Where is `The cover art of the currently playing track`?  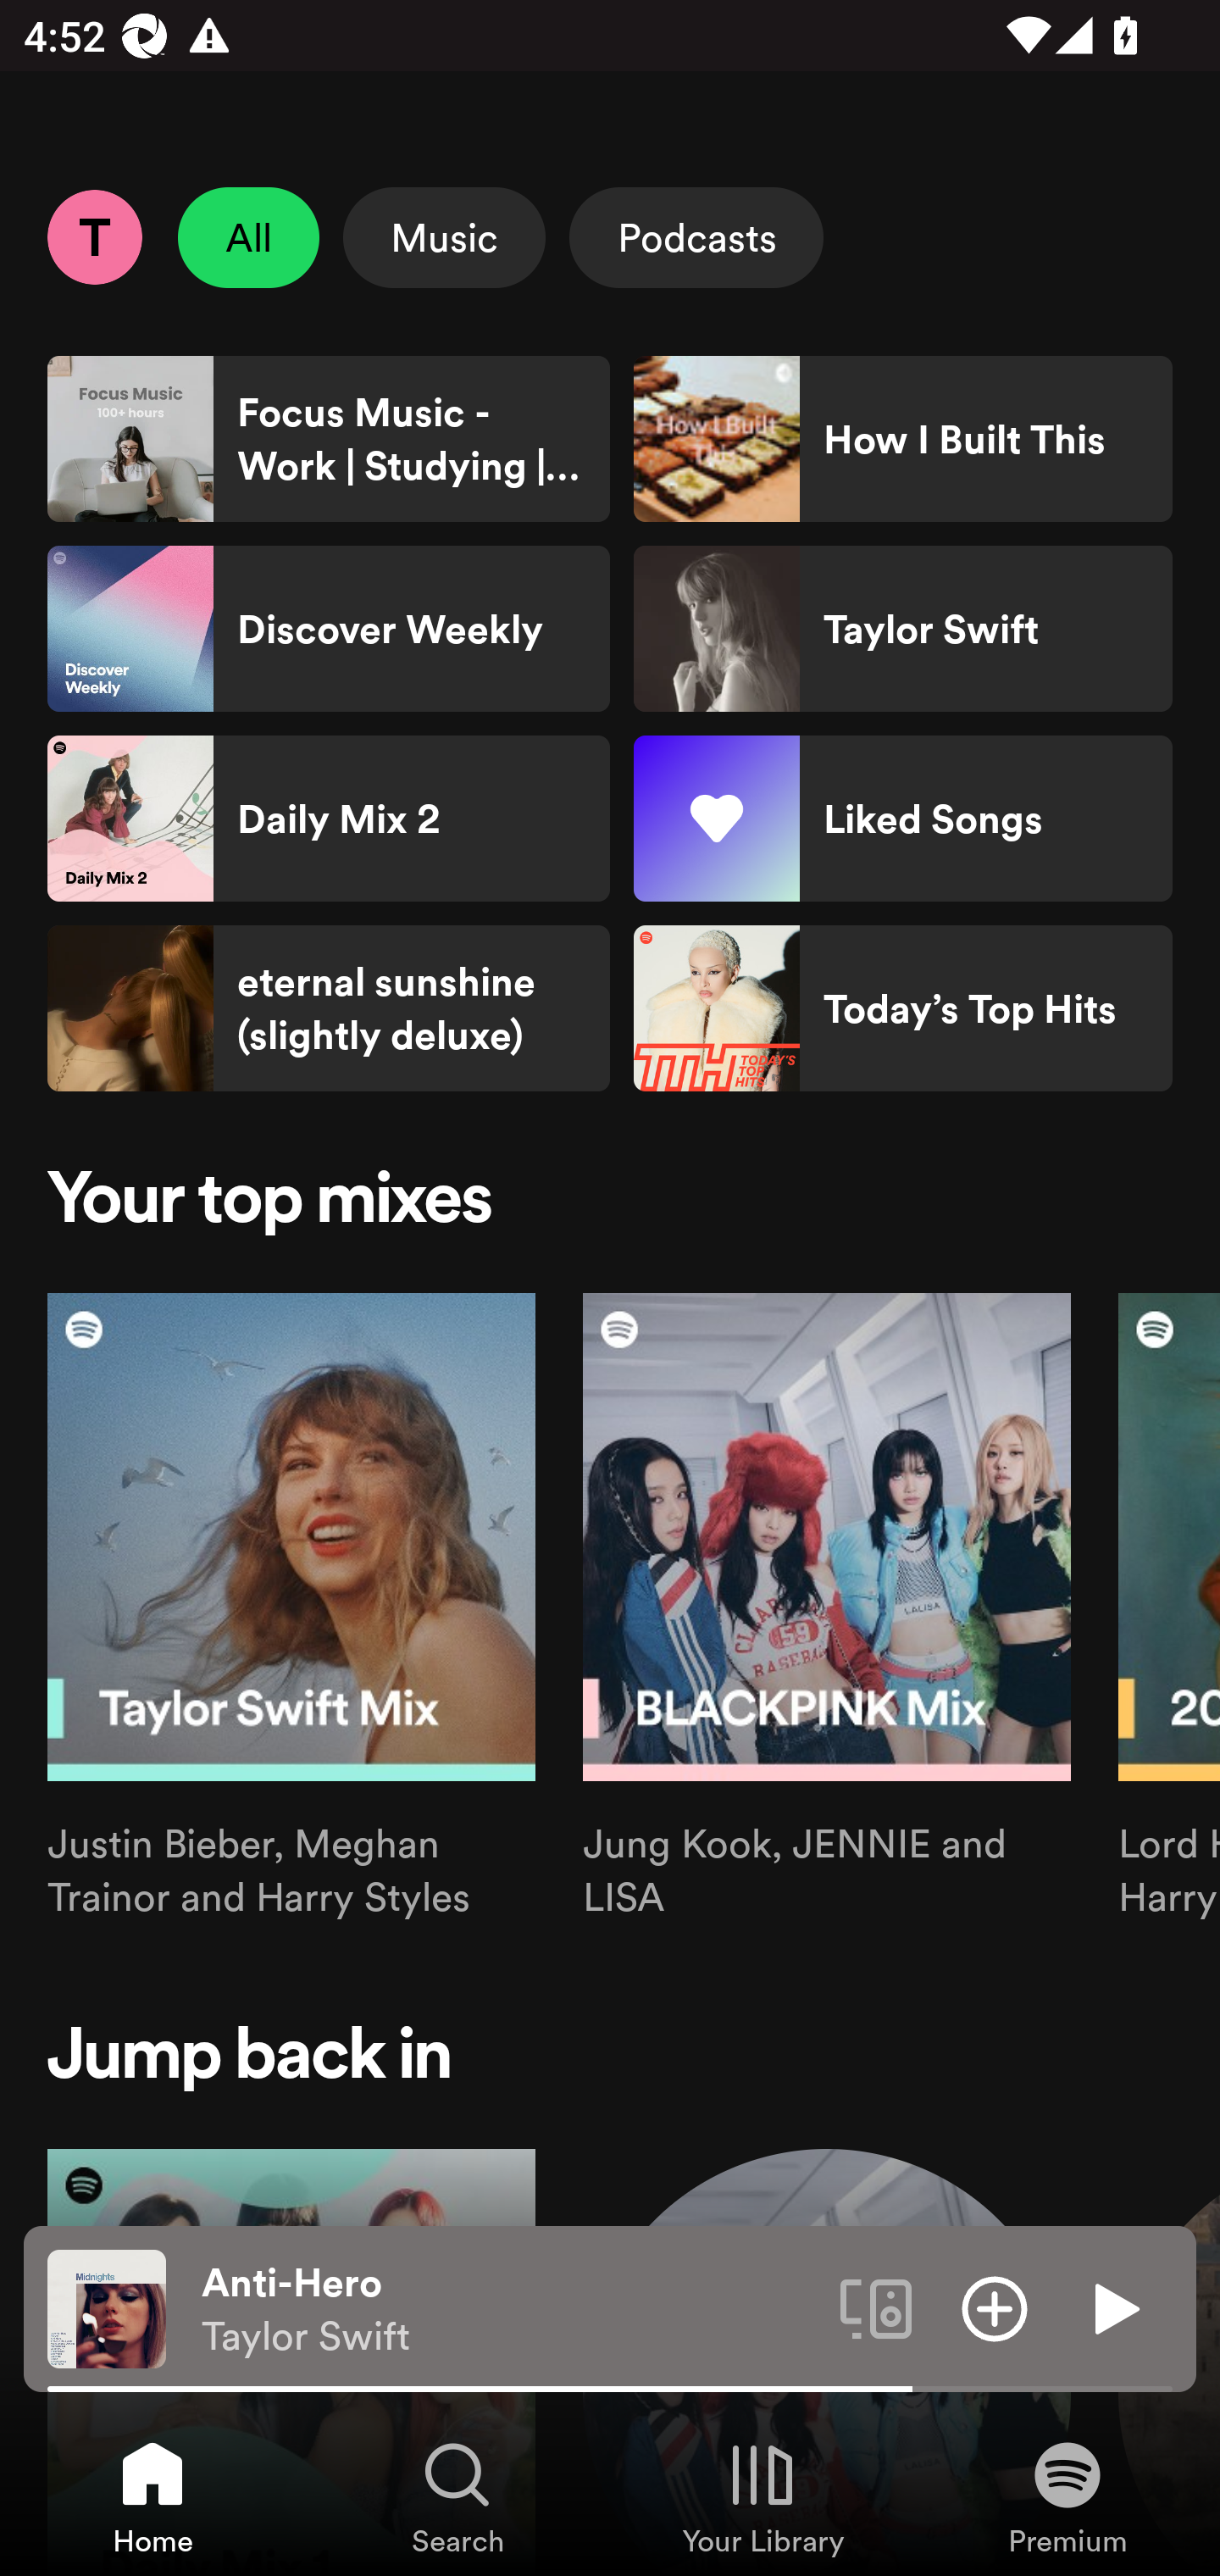 The cover art of the currently playing track is located at coordinates (107, 2307).